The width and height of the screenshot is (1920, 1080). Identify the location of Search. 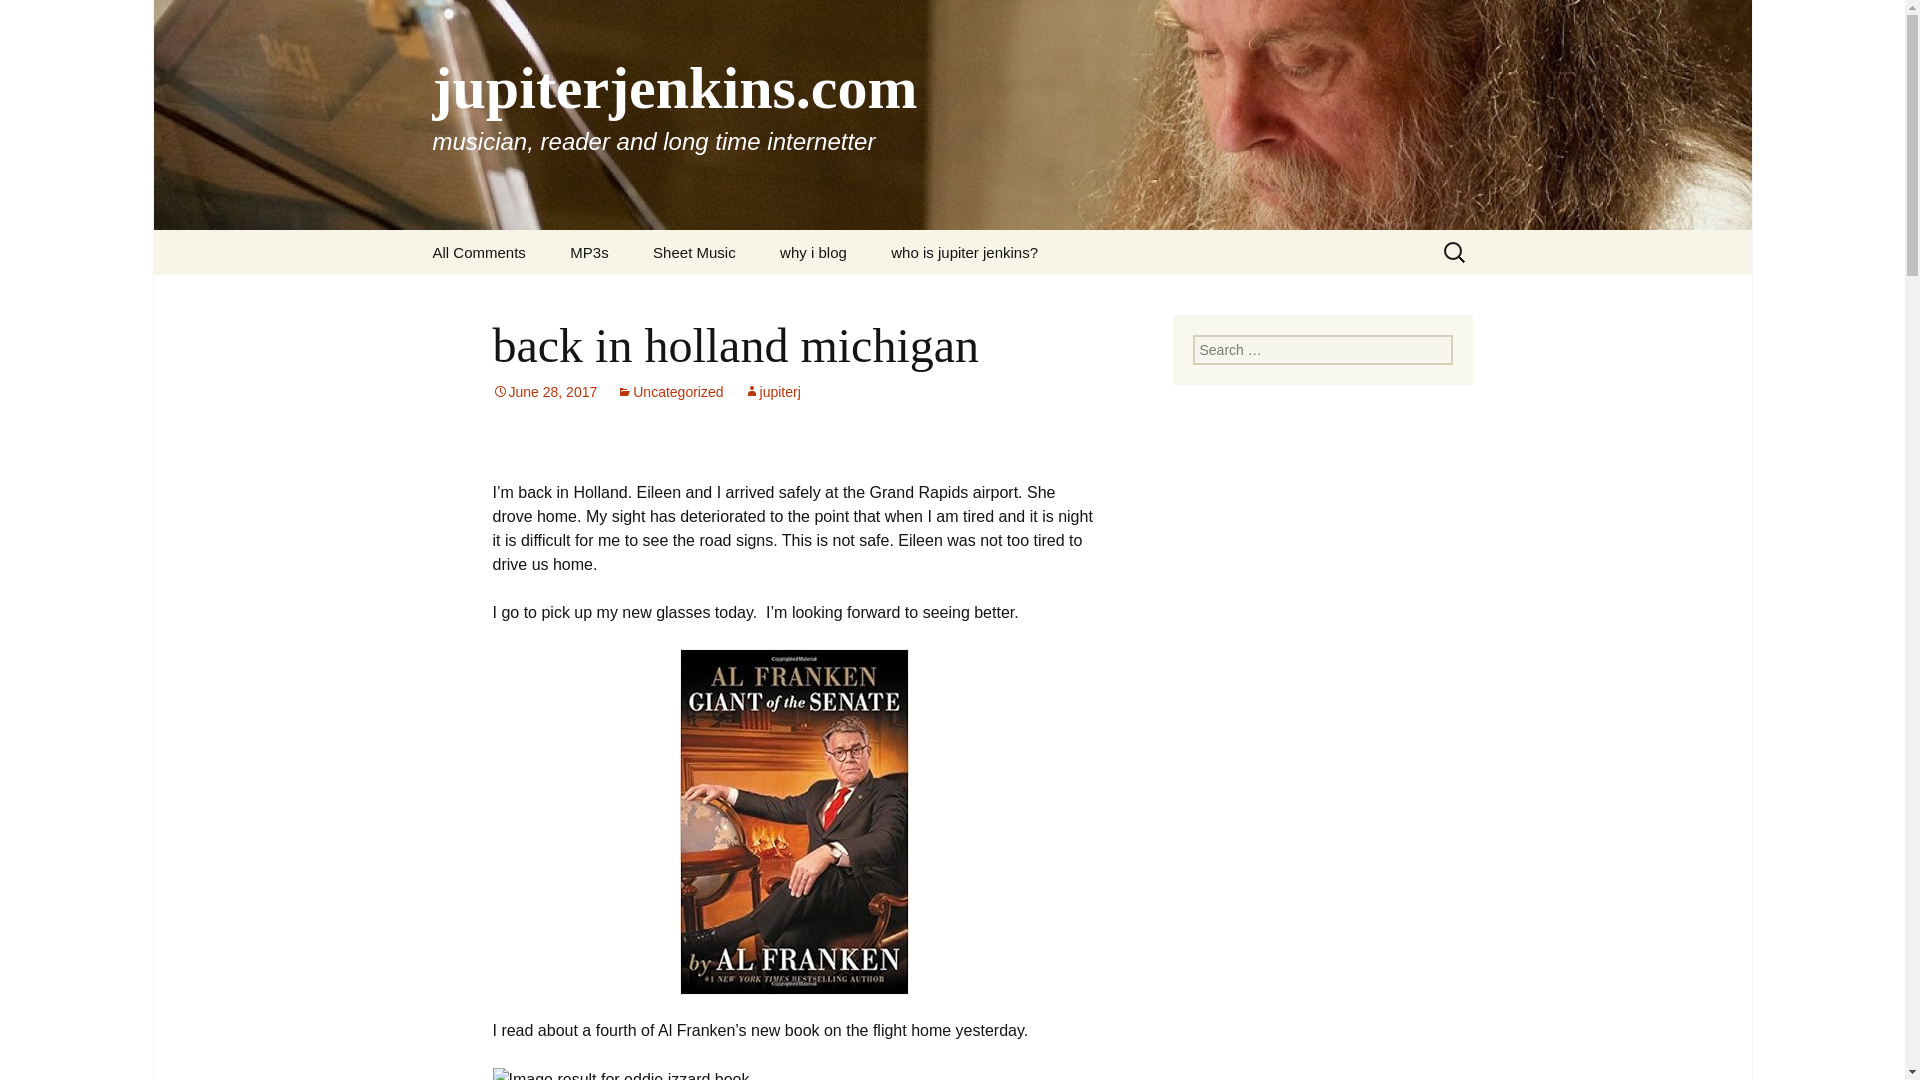
(24, 21).